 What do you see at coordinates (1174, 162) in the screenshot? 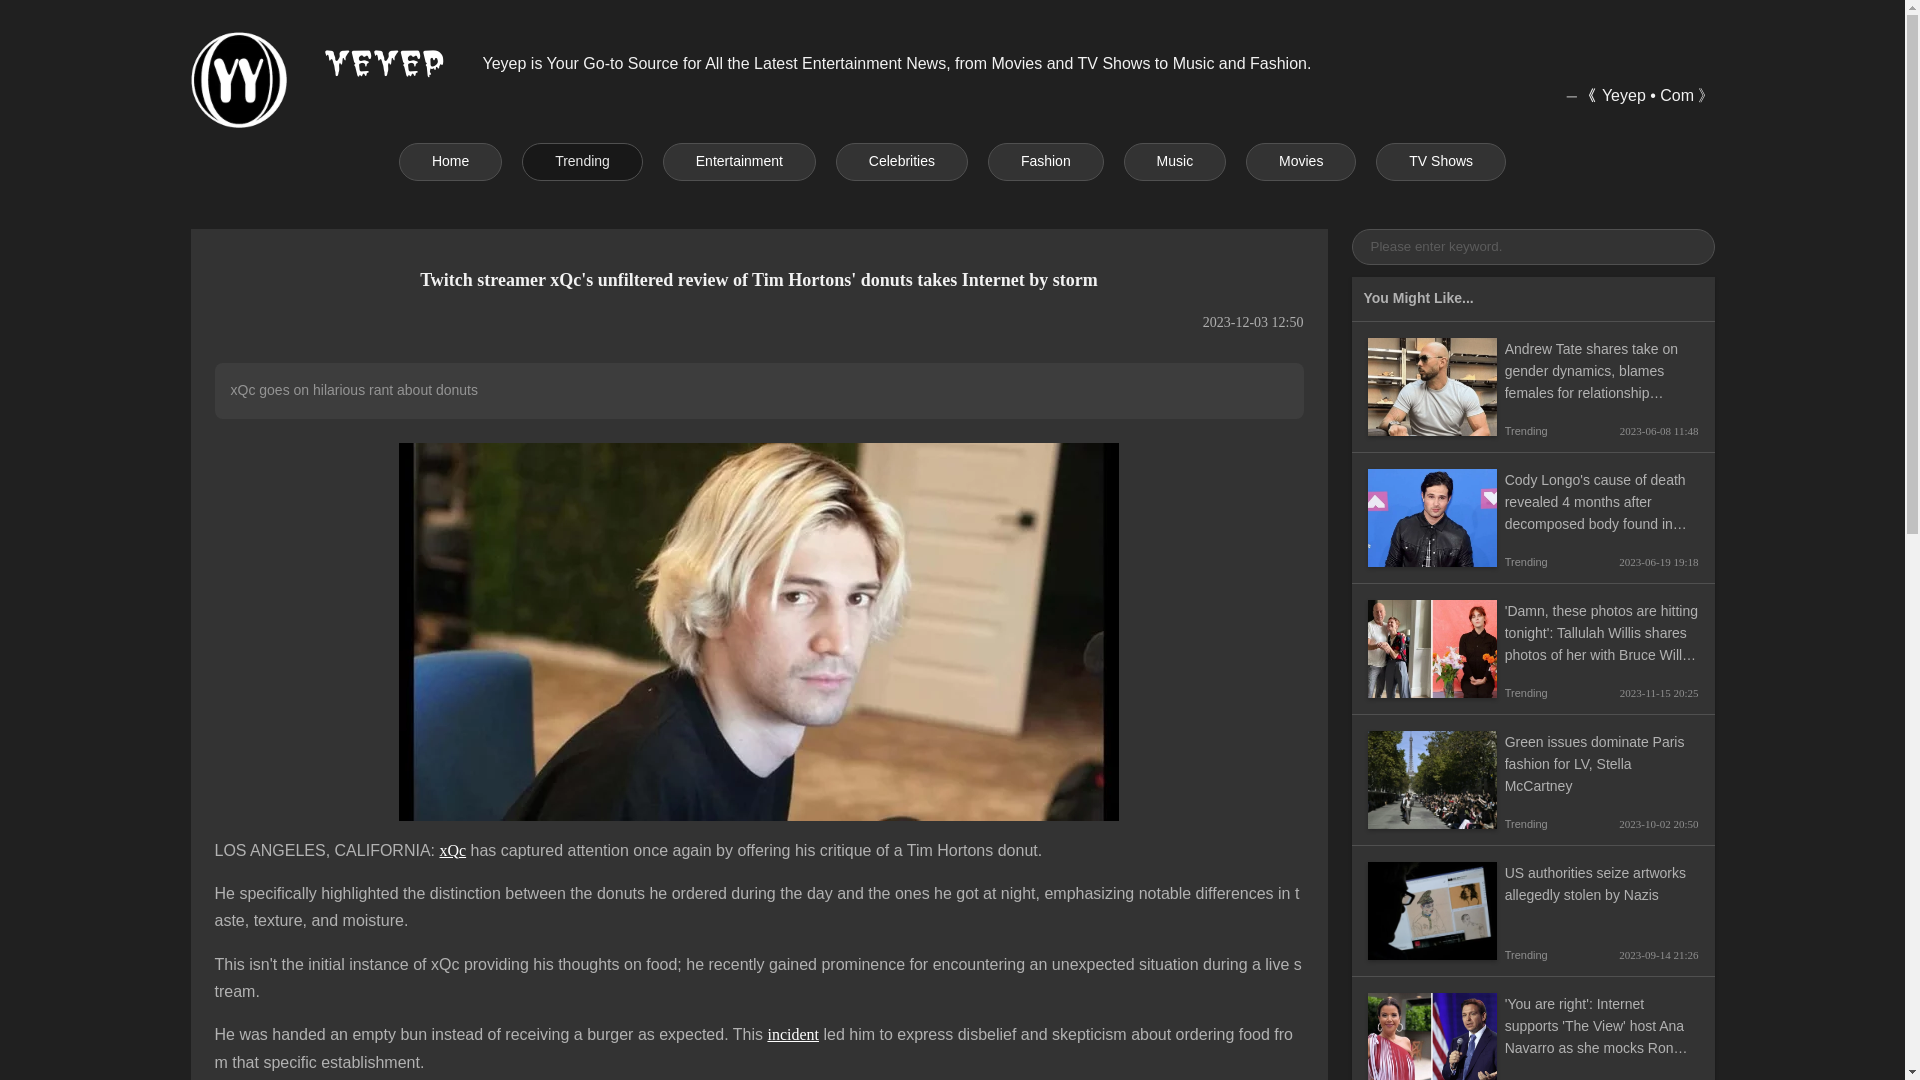
I see `Music` at bounding box center [1174, 162].